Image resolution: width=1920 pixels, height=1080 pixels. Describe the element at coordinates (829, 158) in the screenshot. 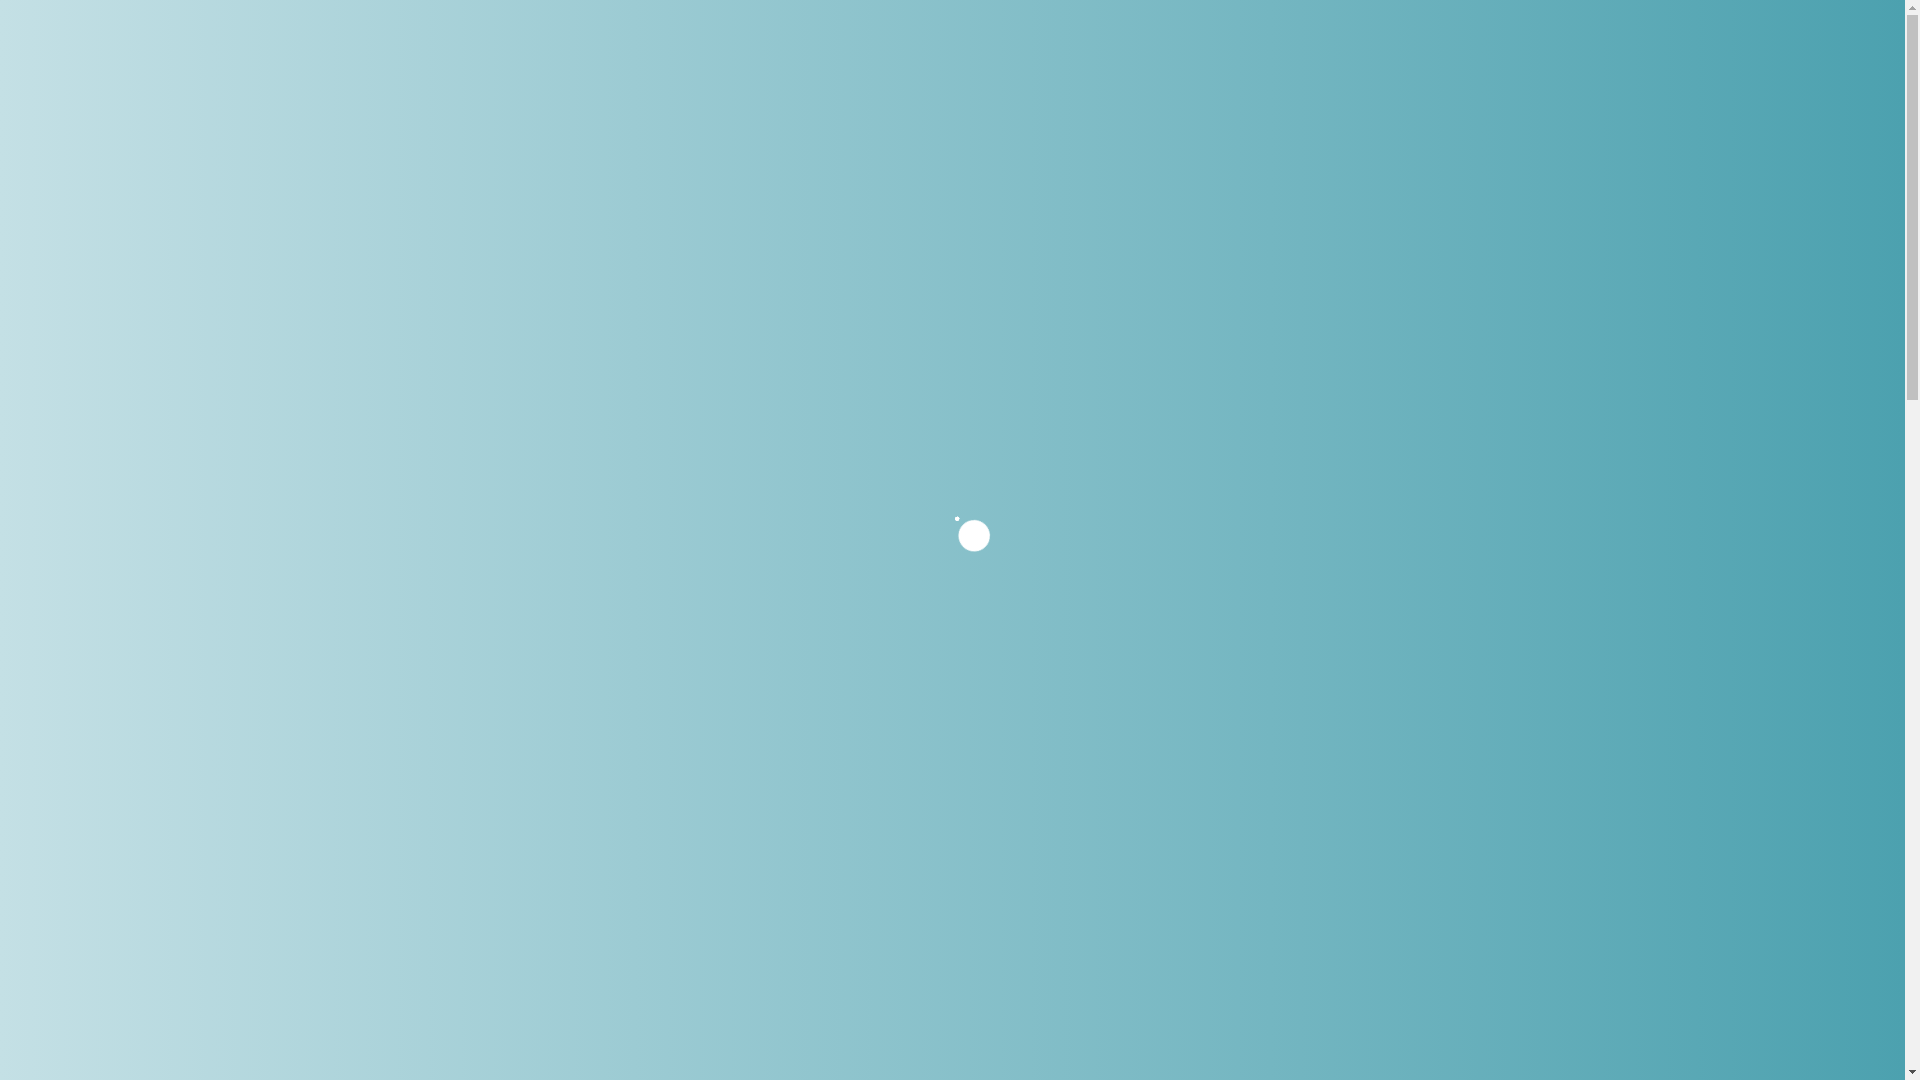

I see `Home` at that location.